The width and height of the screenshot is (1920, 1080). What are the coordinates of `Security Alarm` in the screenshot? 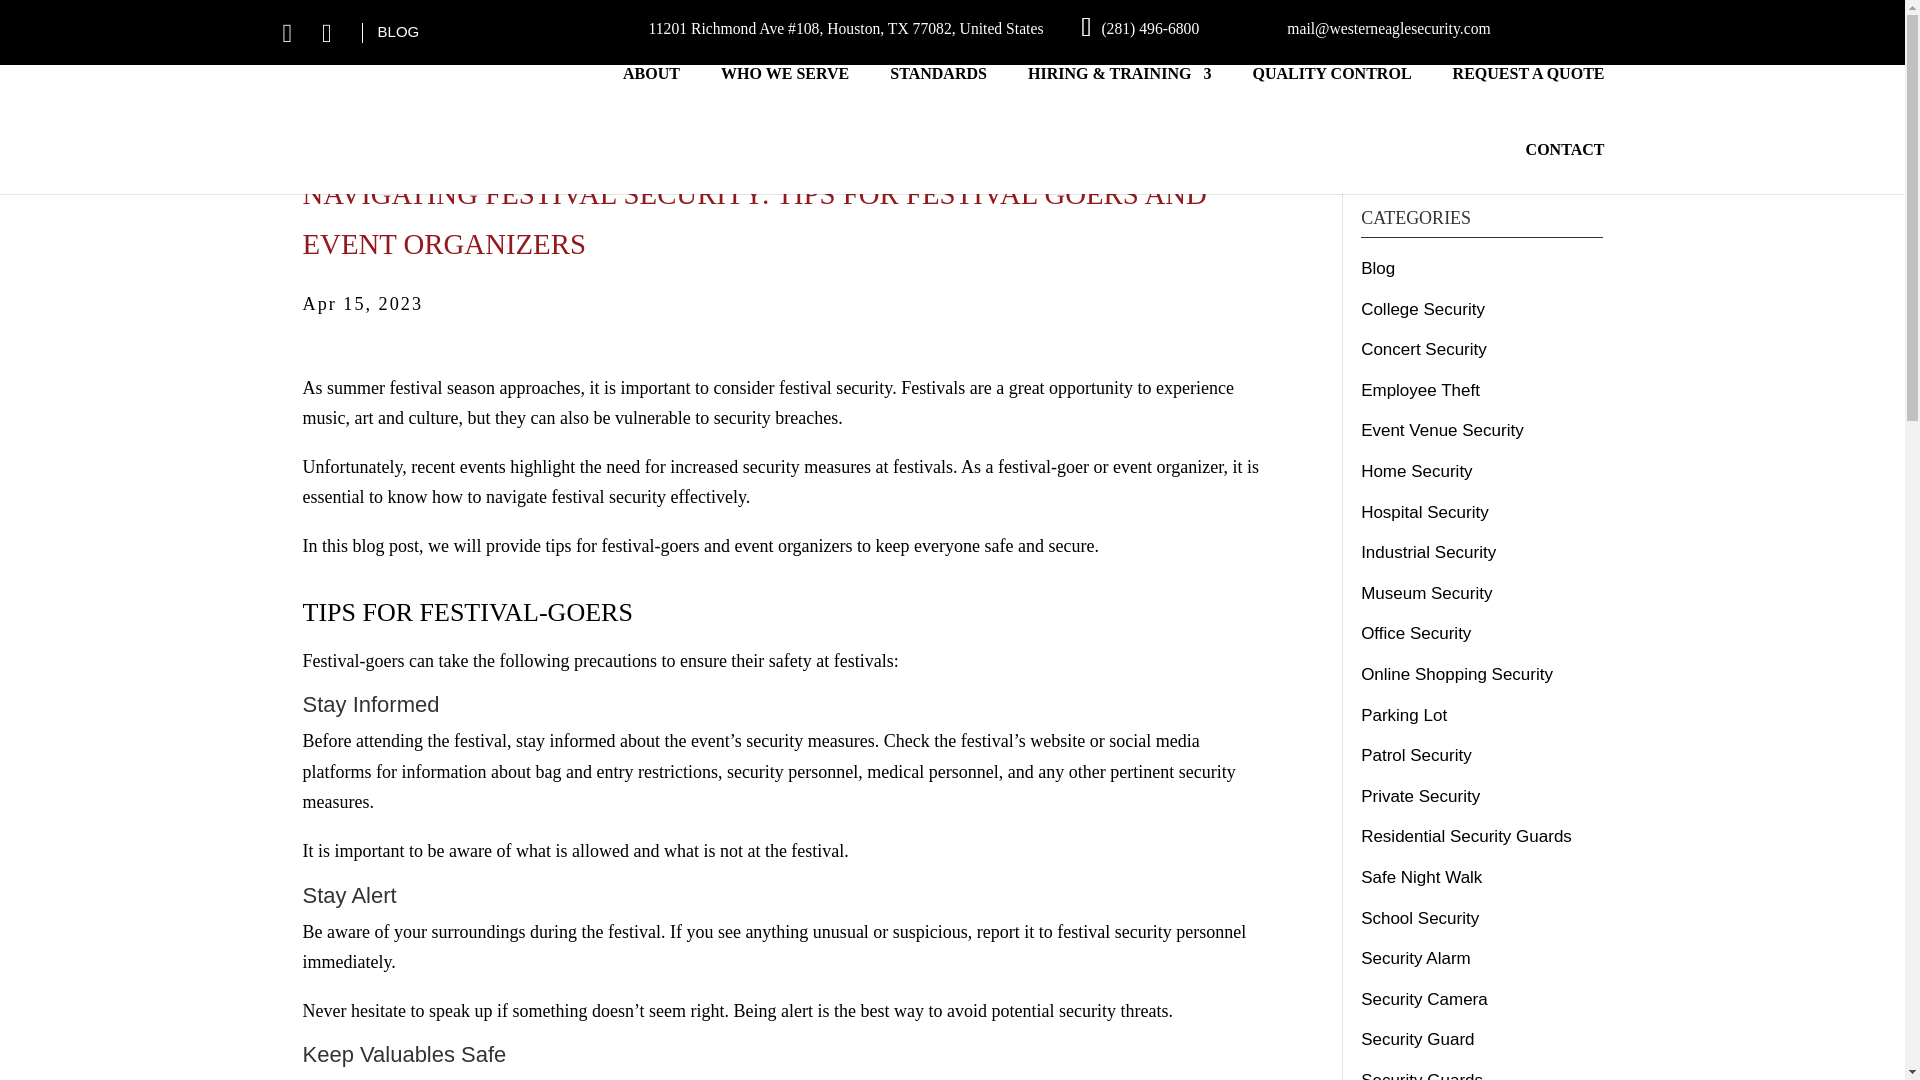 It's located at (1416, 958).